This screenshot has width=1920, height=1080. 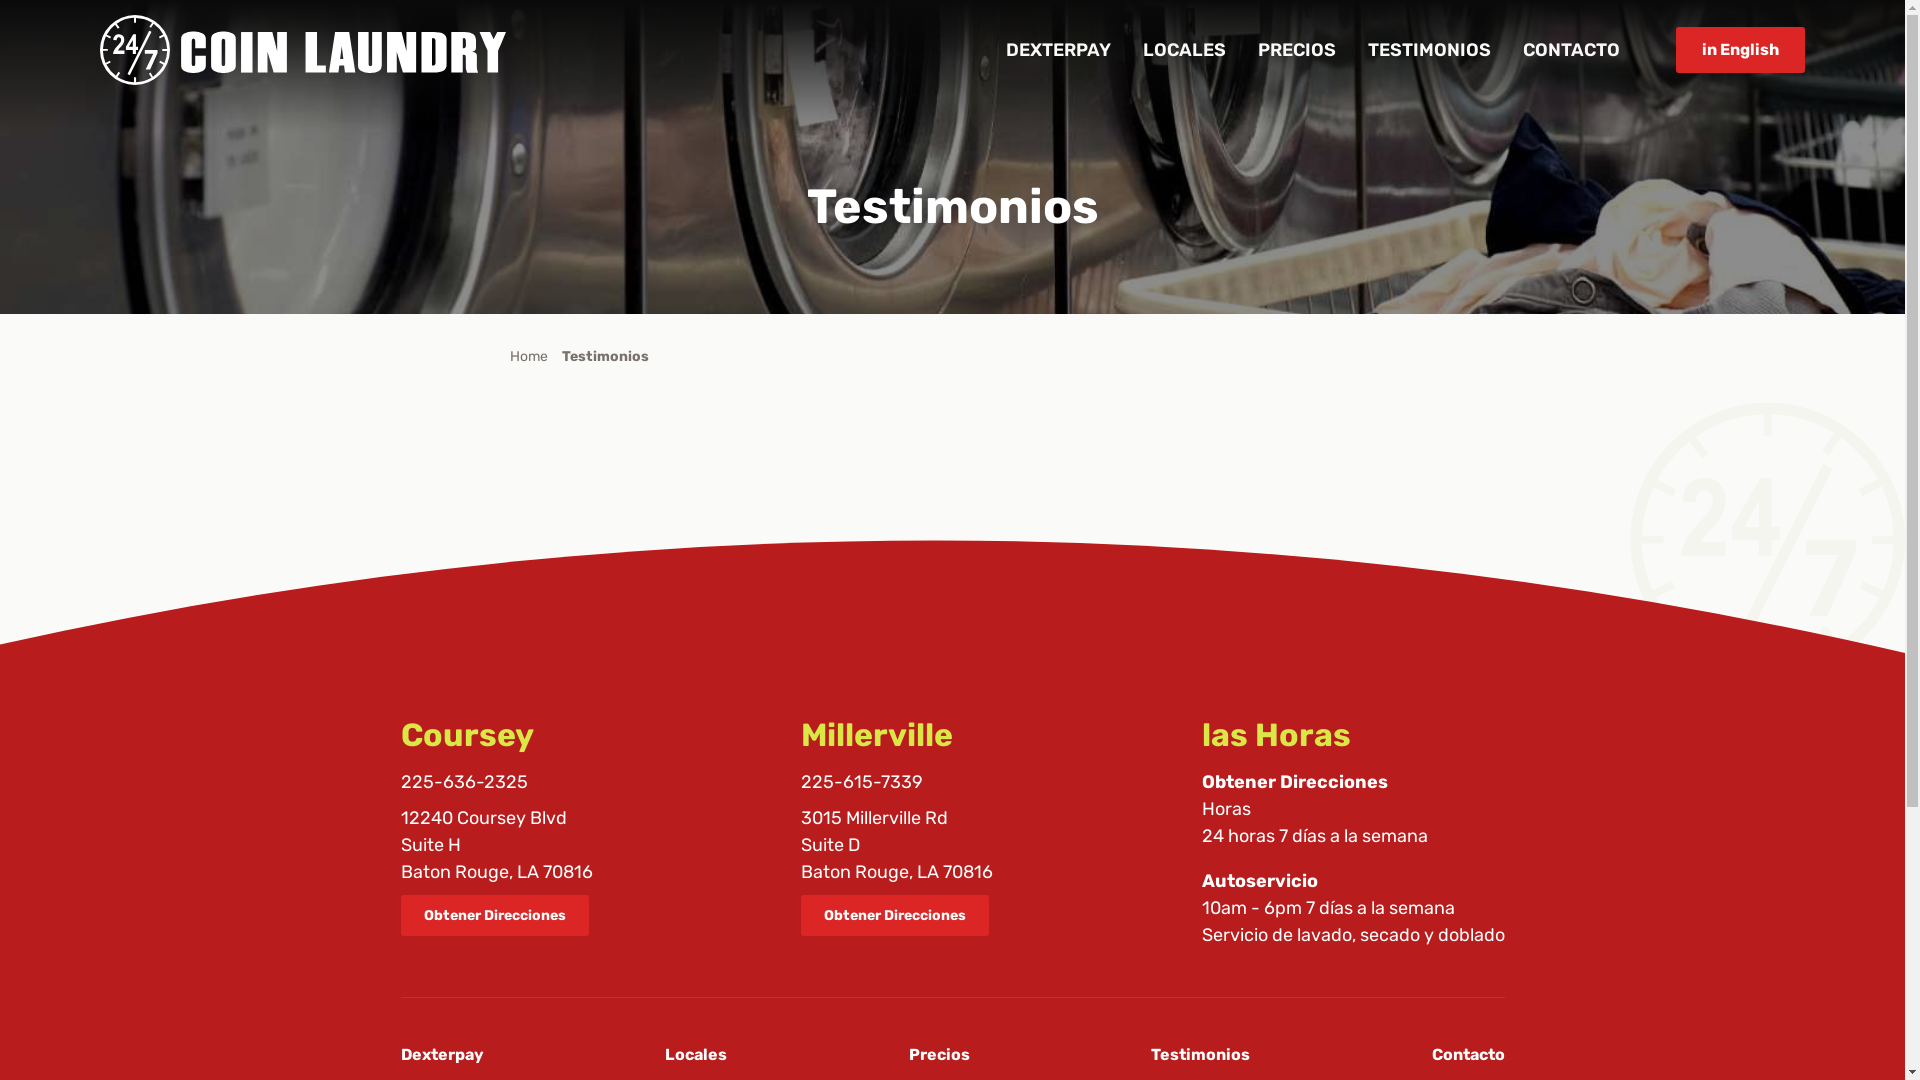 What do you see at coordinates (696, 1054) in the screenshot?
I see `Locales` at bounding box center [696, 1054].